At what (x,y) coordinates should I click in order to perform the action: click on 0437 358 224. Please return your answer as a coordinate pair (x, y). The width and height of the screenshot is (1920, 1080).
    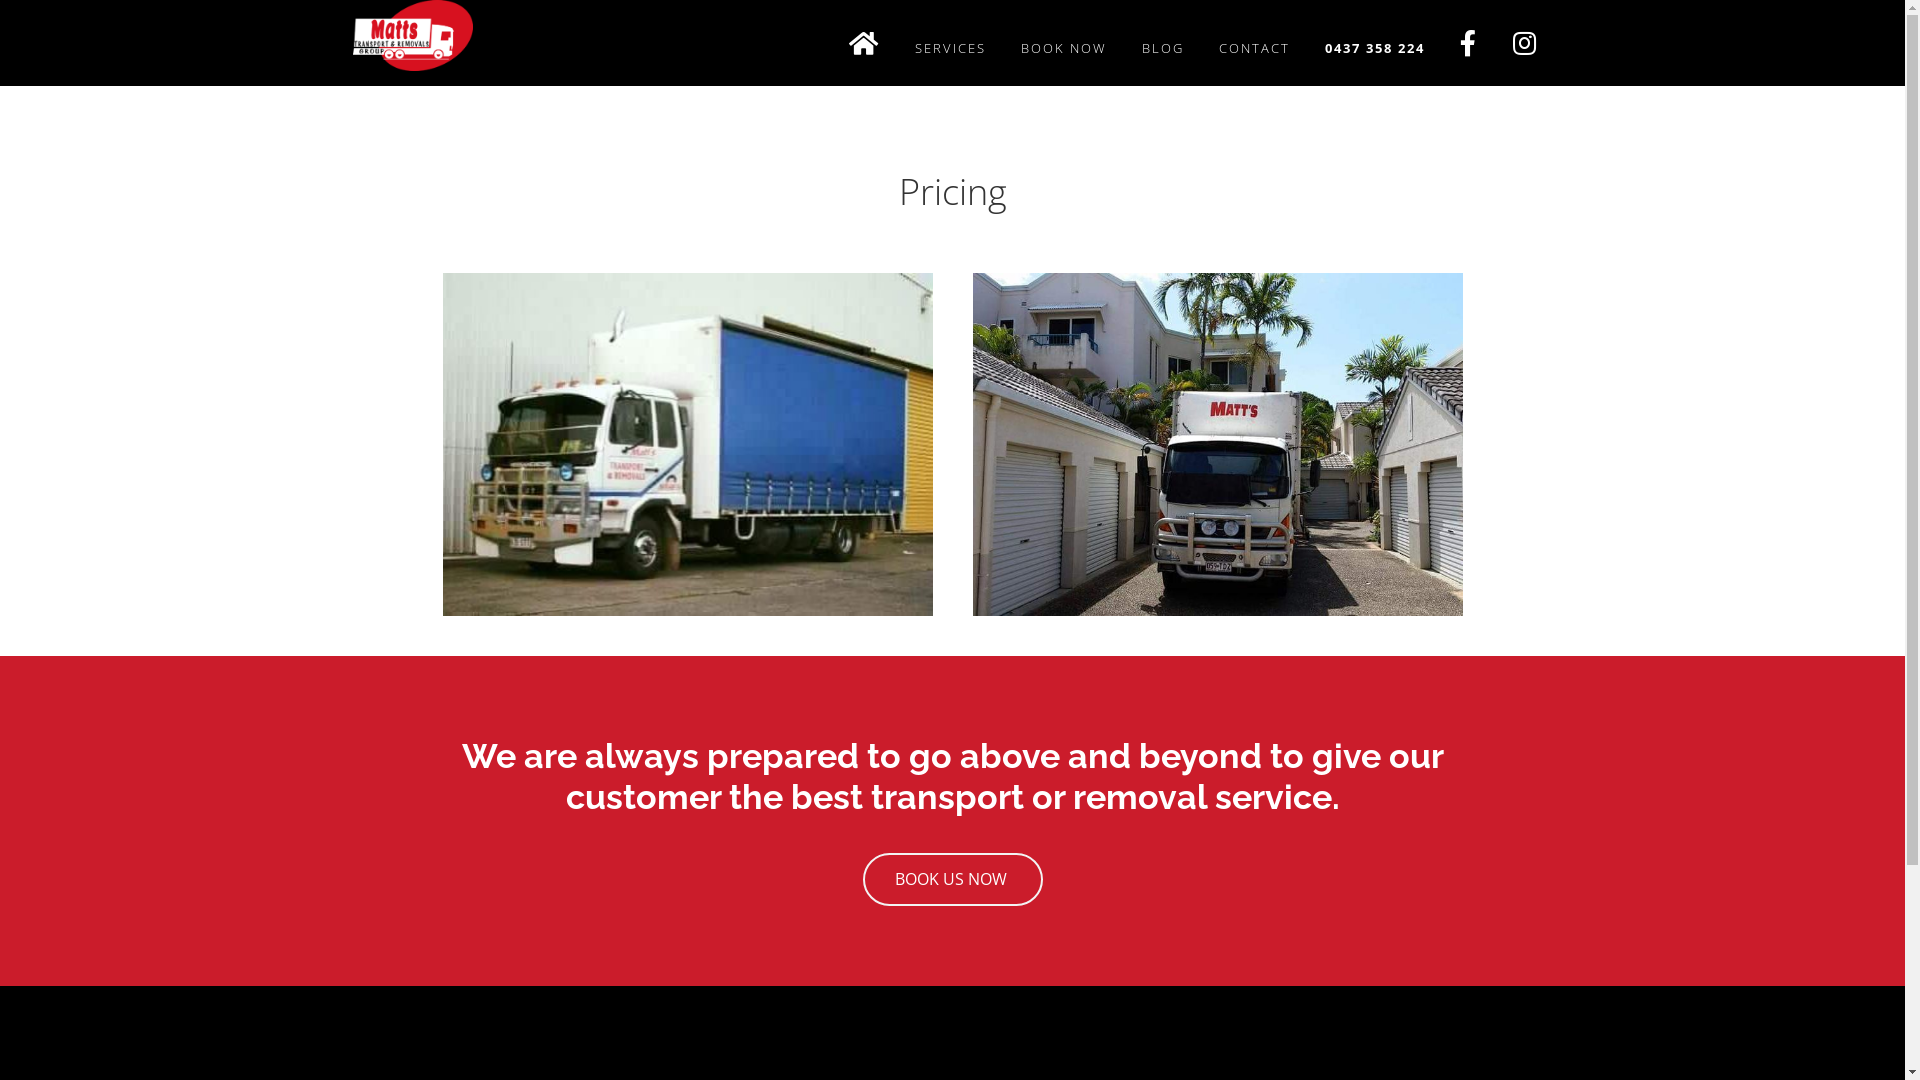
    Looking at the image, I should click on (1375, 48).